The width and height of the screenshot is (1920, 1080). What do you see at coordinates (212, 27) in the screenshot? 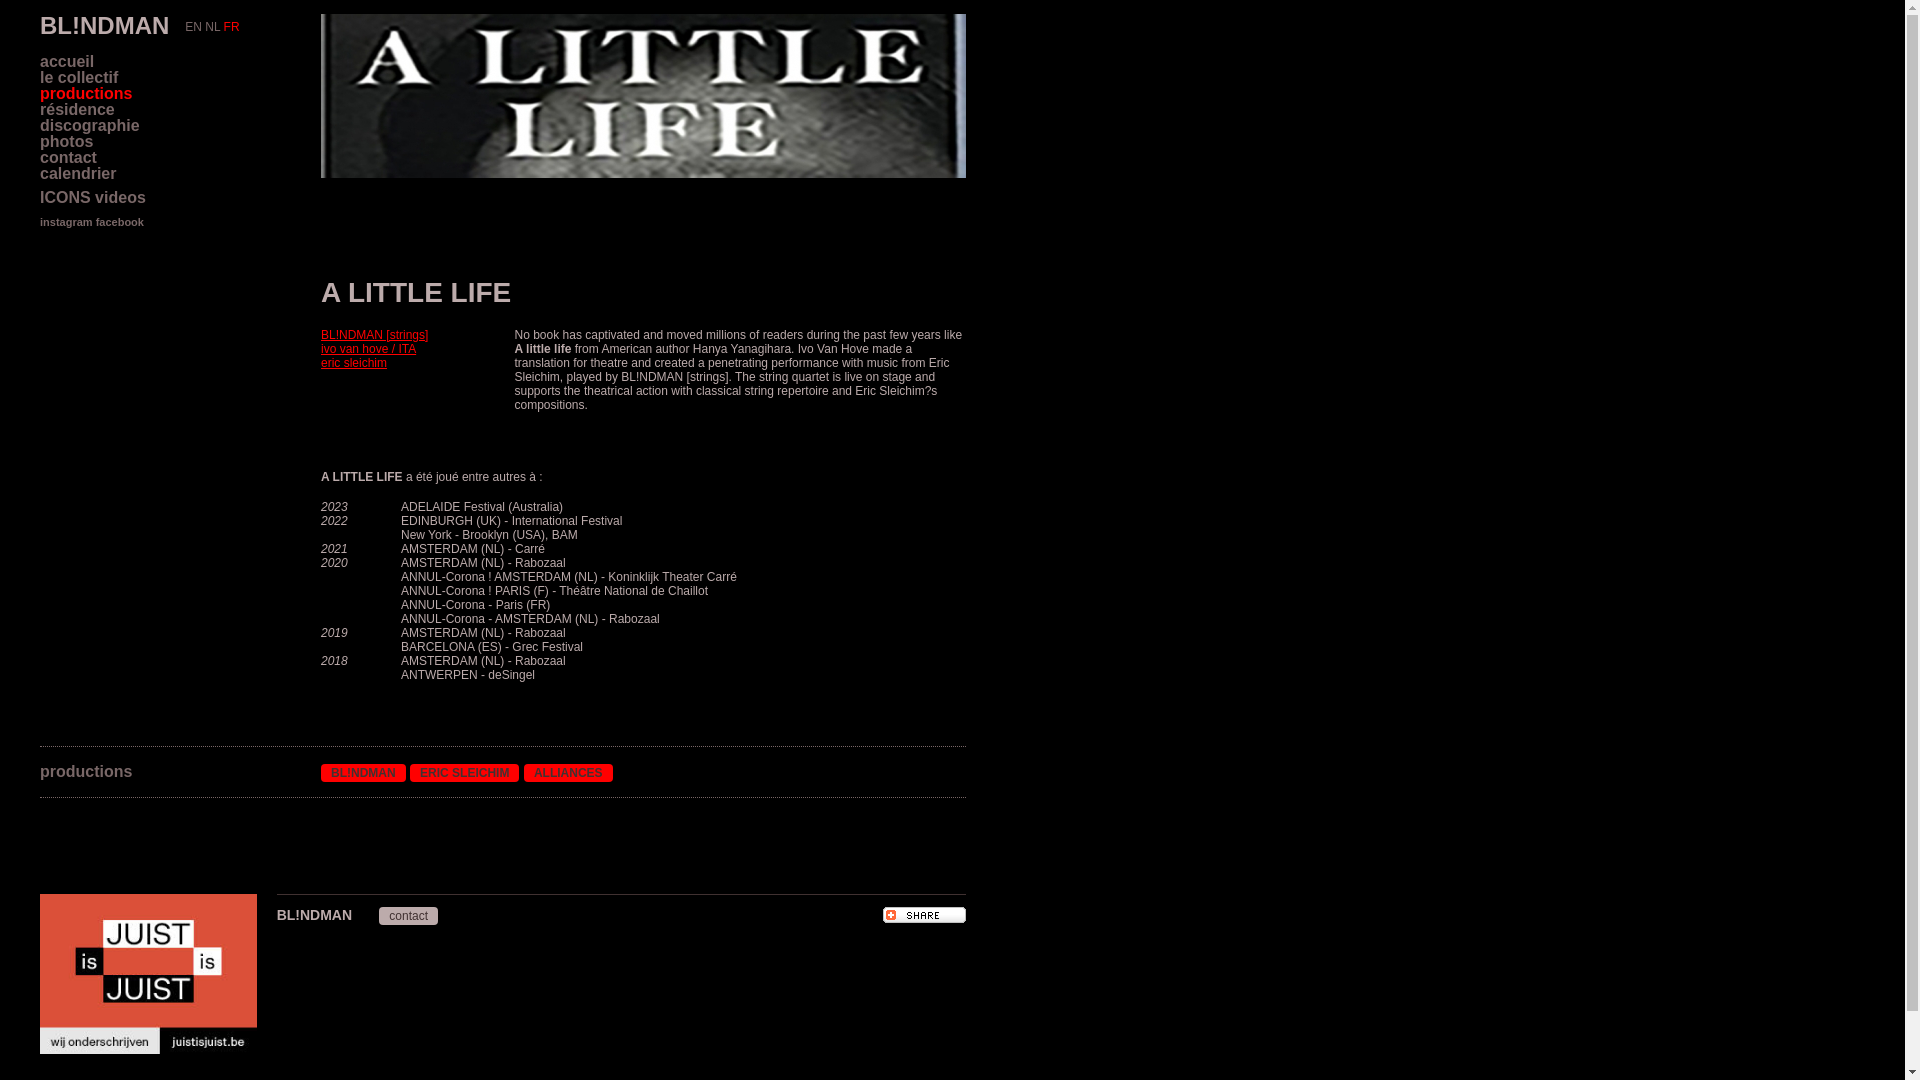
I see `NL` at bounding box center [212, 27].